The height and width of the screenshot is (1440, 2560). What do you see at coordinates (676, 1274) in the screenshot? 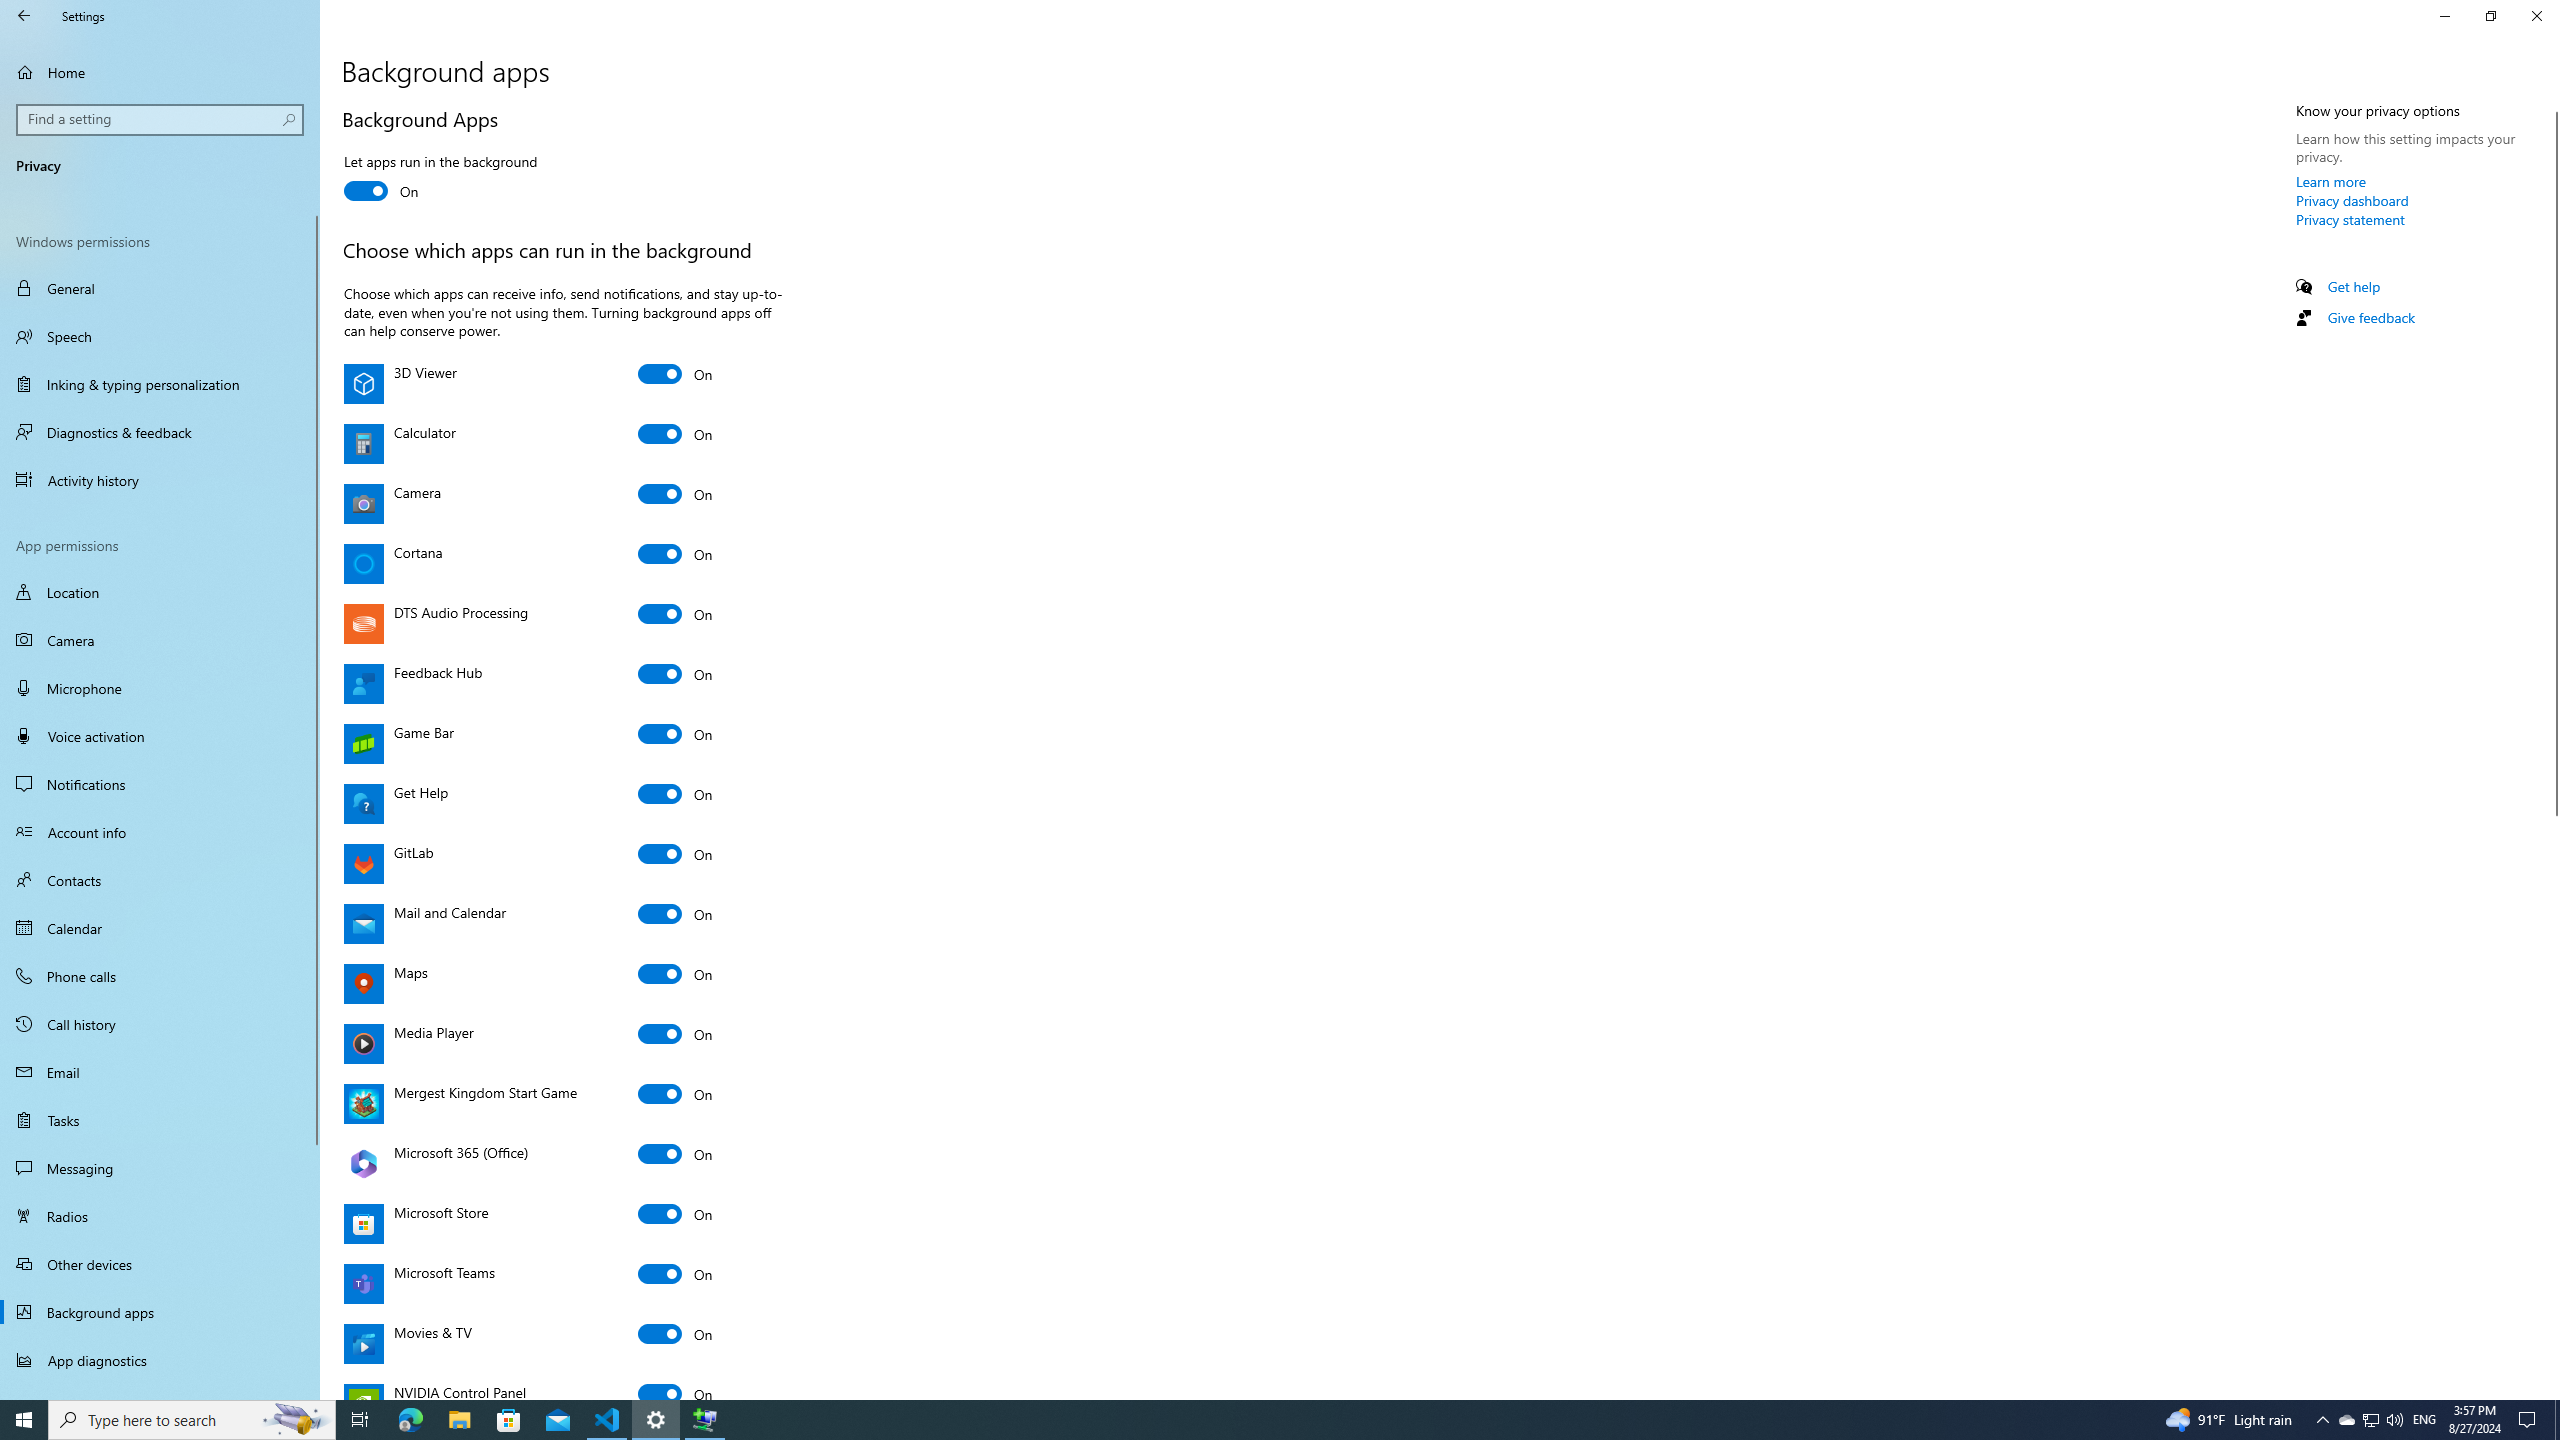
I see `Microsoft Teams` at bounding box center [676, 1274].